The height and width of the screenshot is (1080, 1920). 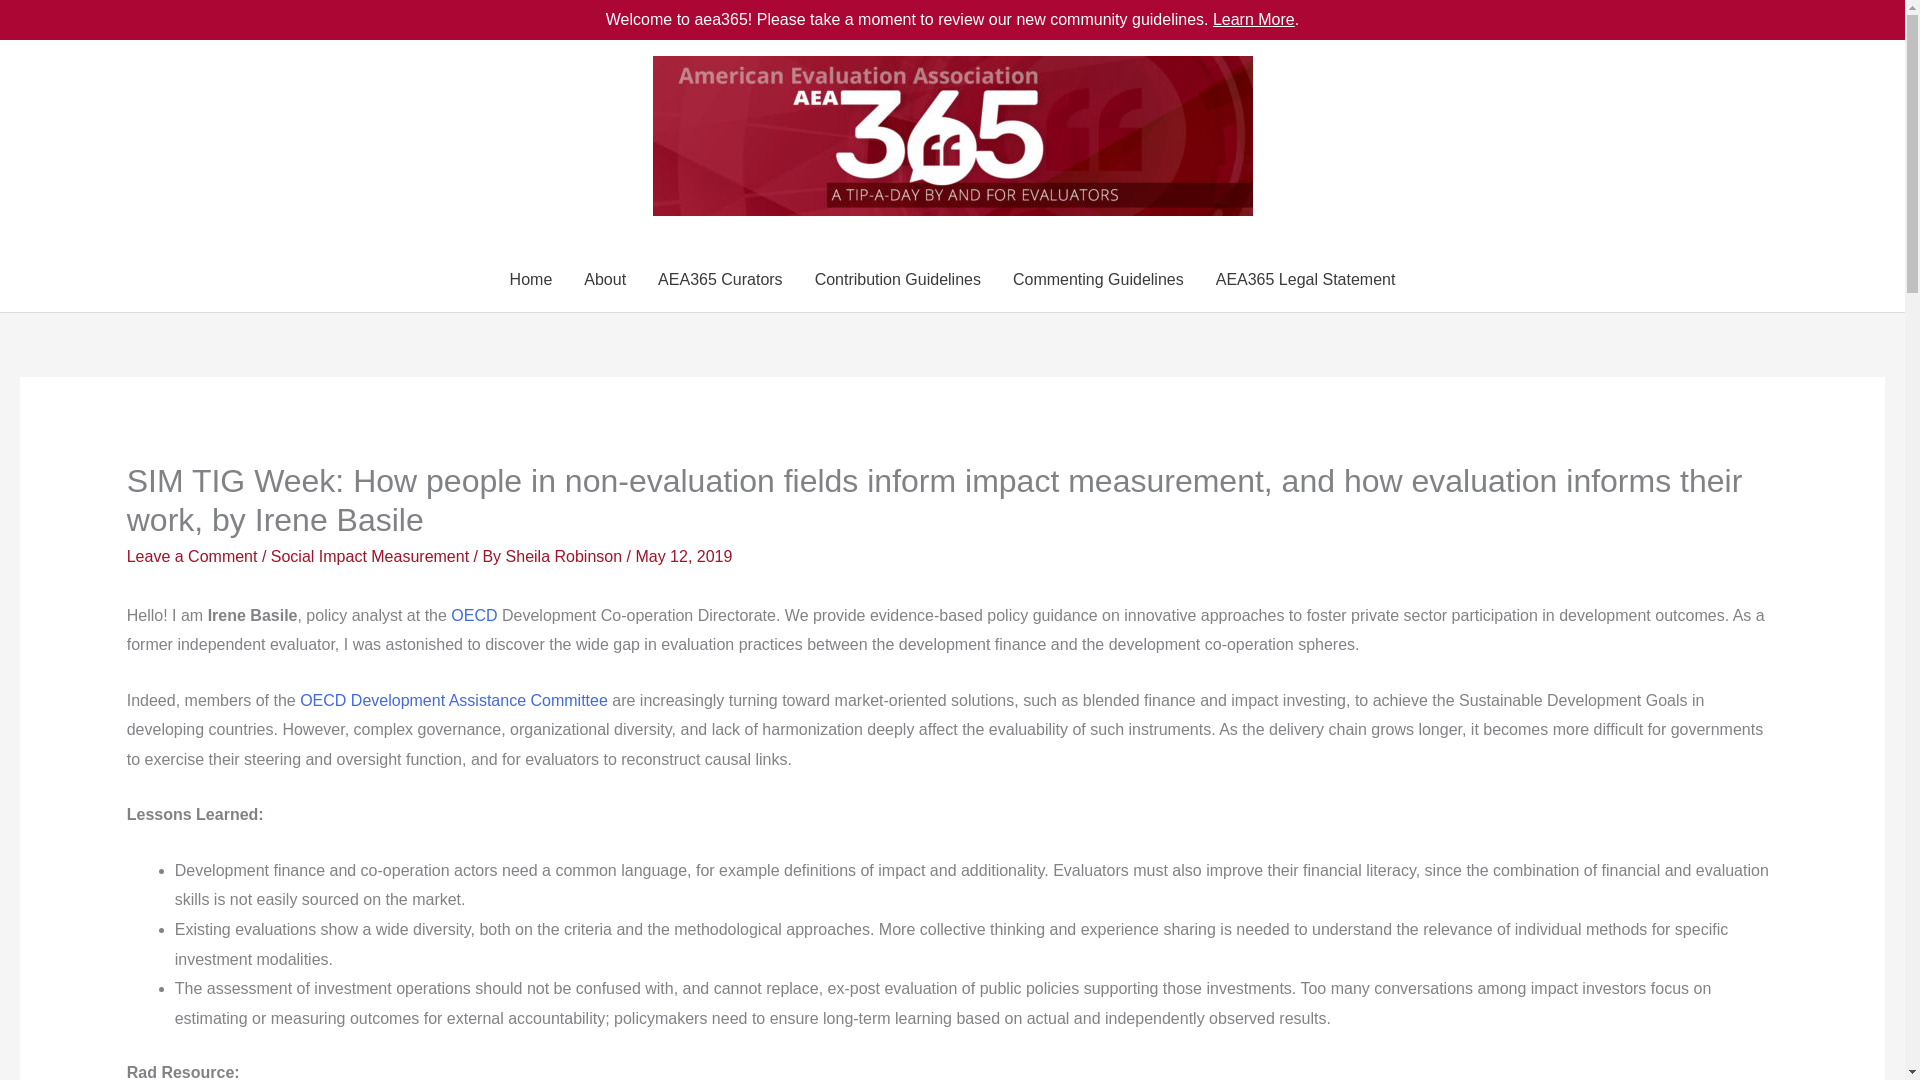 I want to click on Home, so click(x=530, y=280).